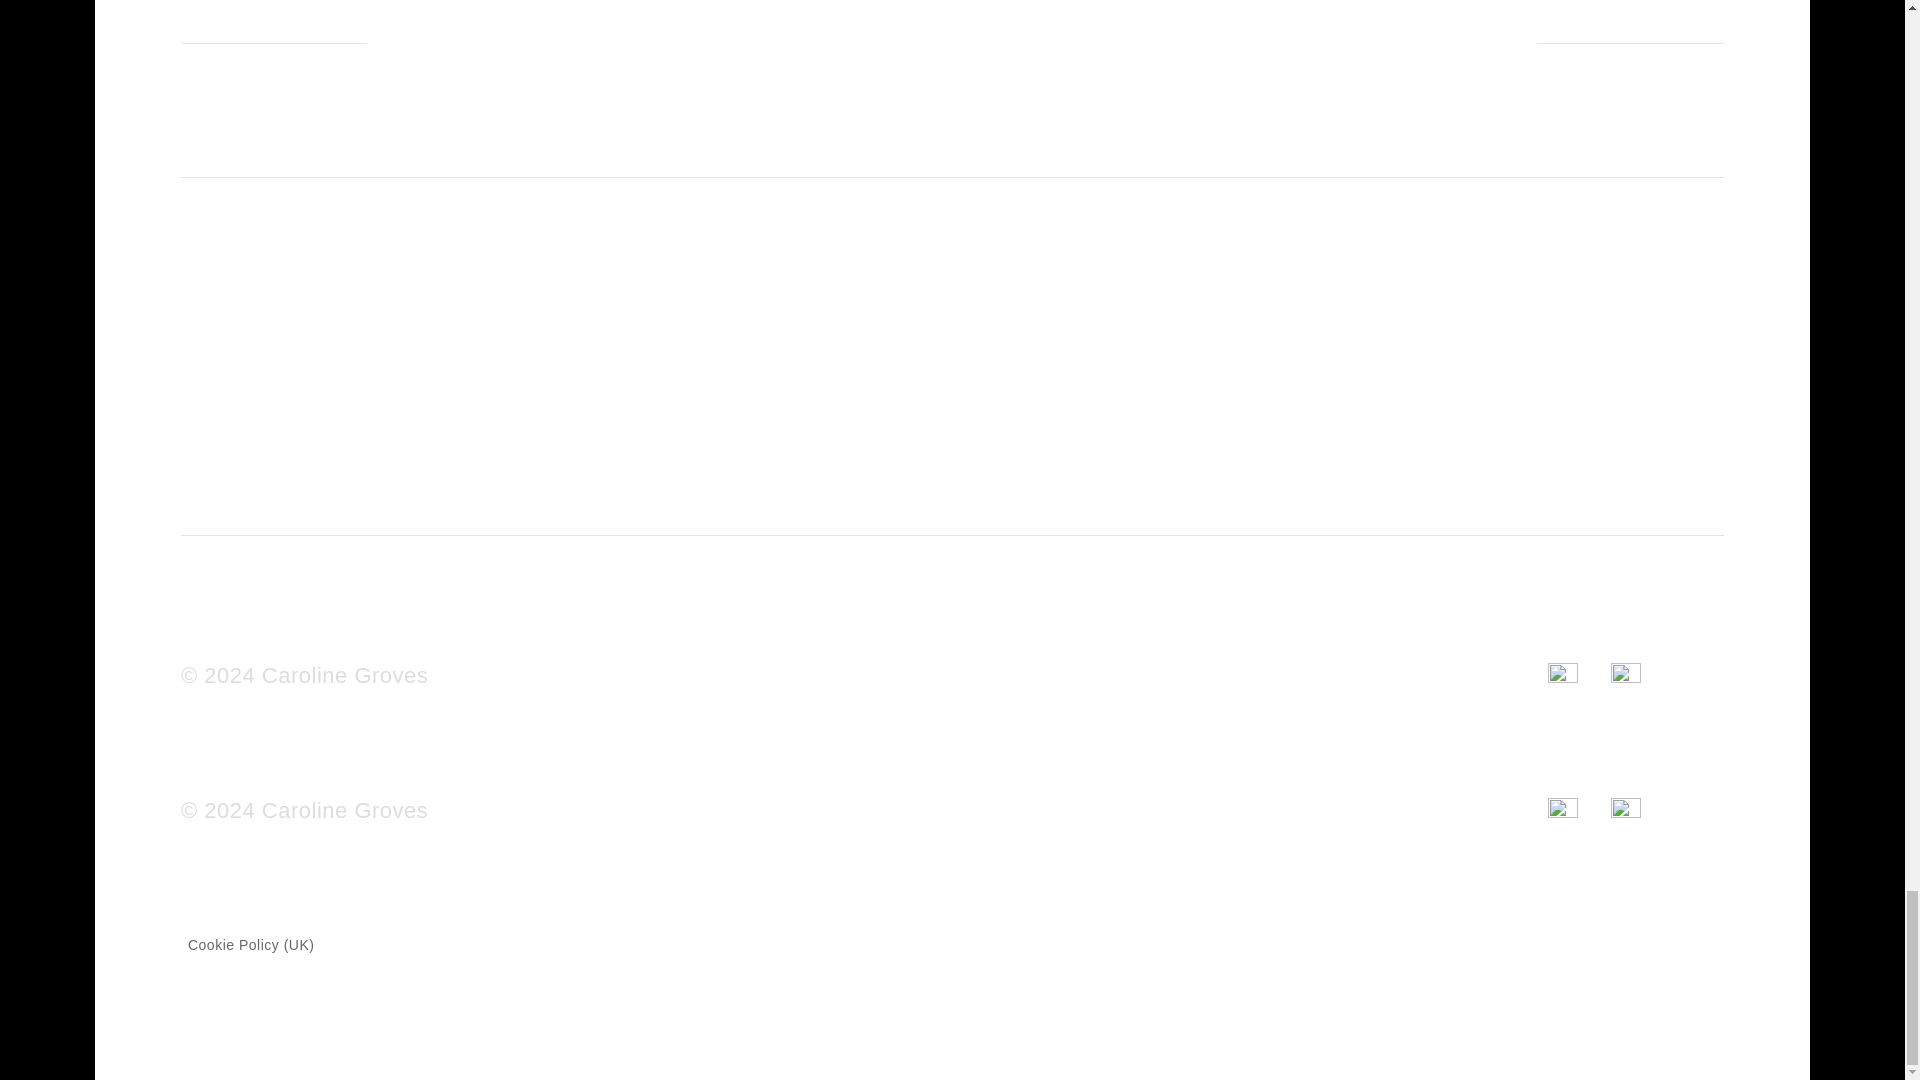 The image size is (1920, 1080). What do you see at coordinates (1642, 810) in the screenshot?
I see `LinkedIn` at bounding box center [1642, 810].